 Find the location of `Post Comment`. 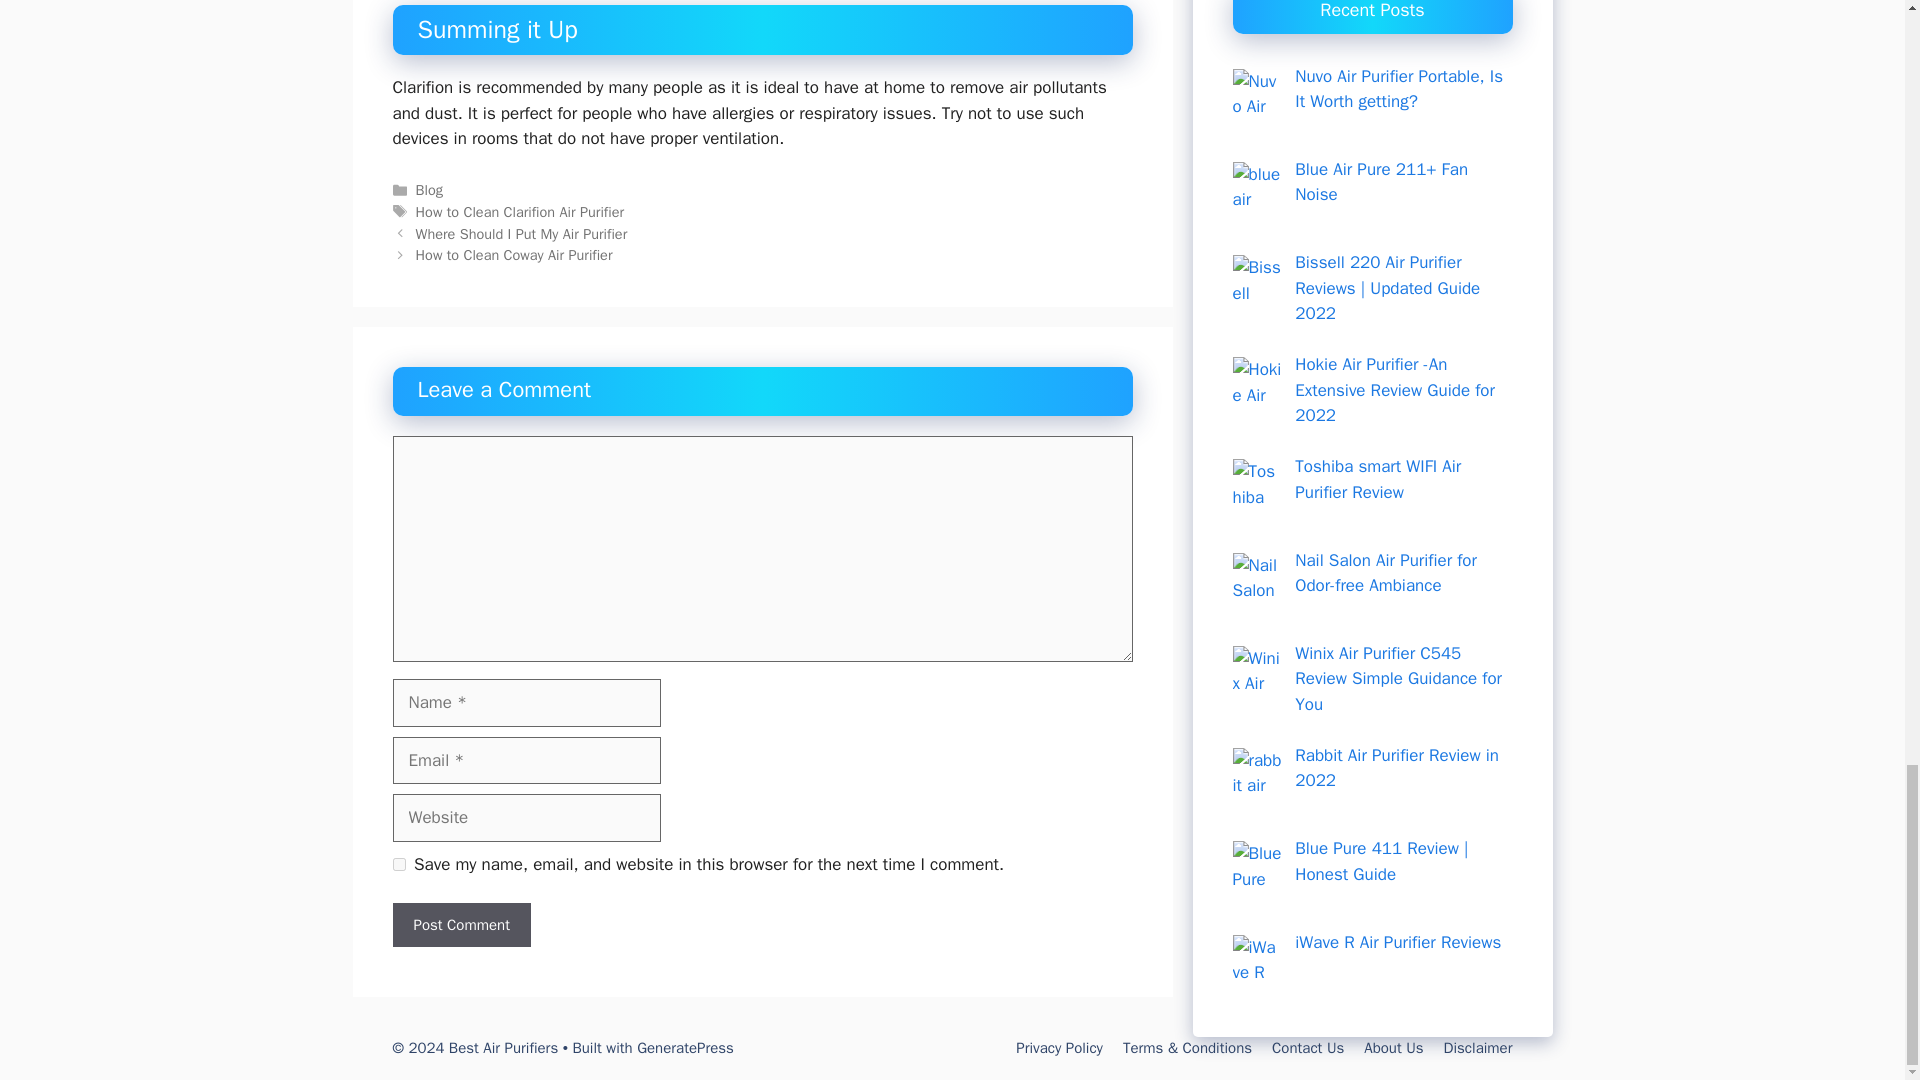

Post Comment is located at coordinates (460, 925).